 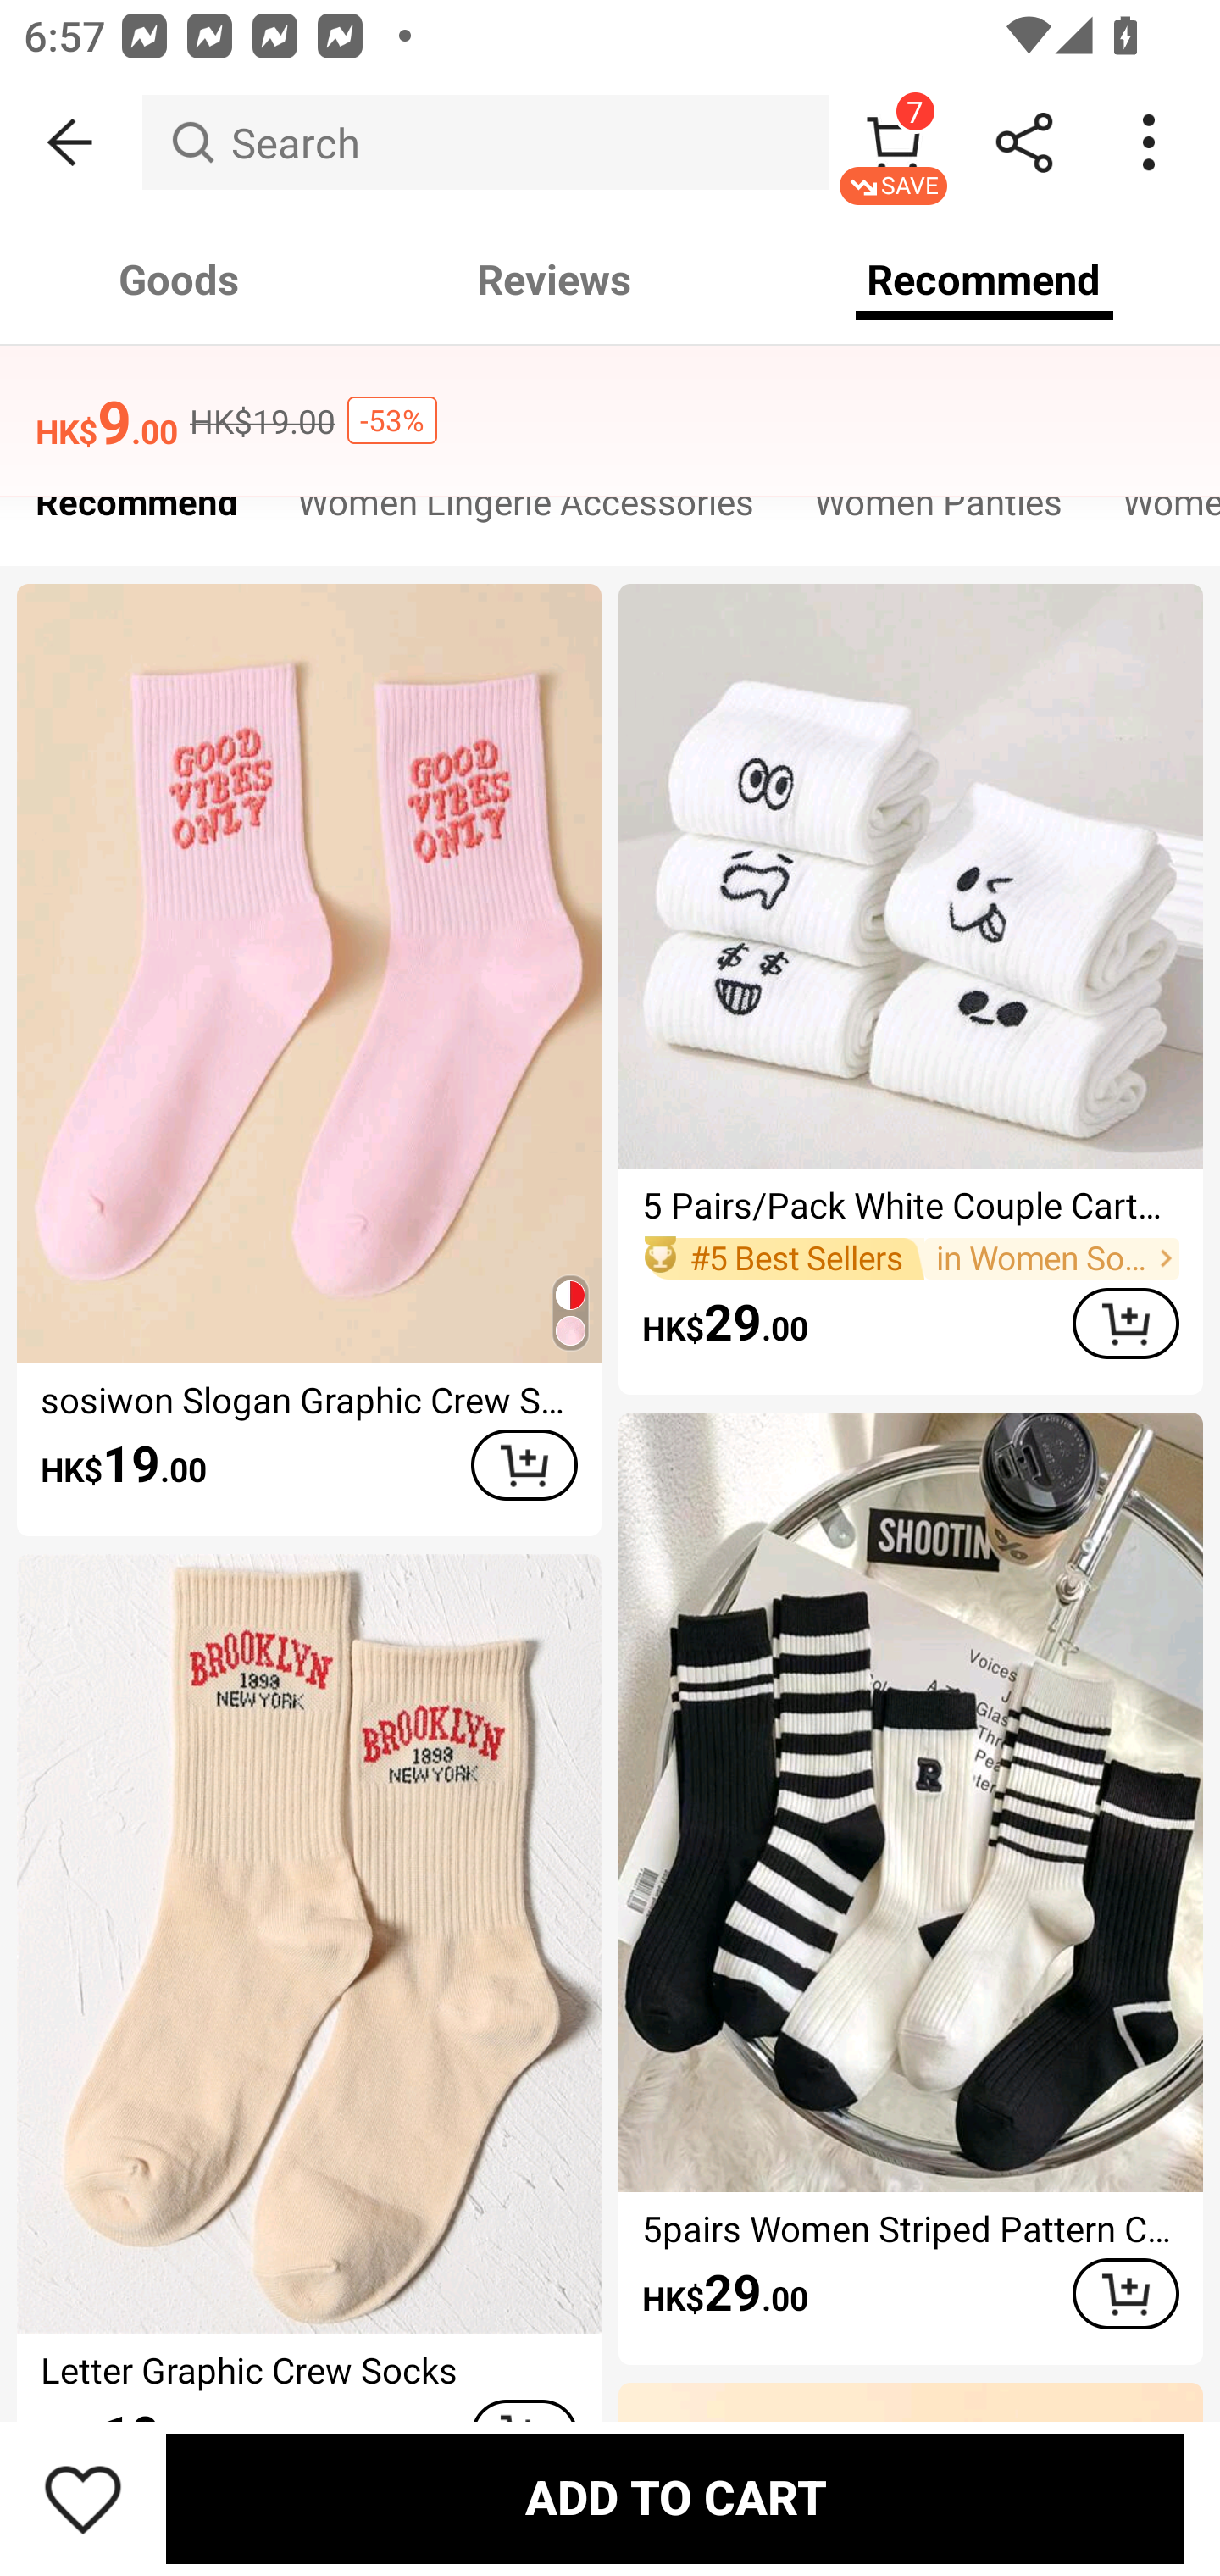 I want to click on 7 SAVE, so click(x=893, y=142).